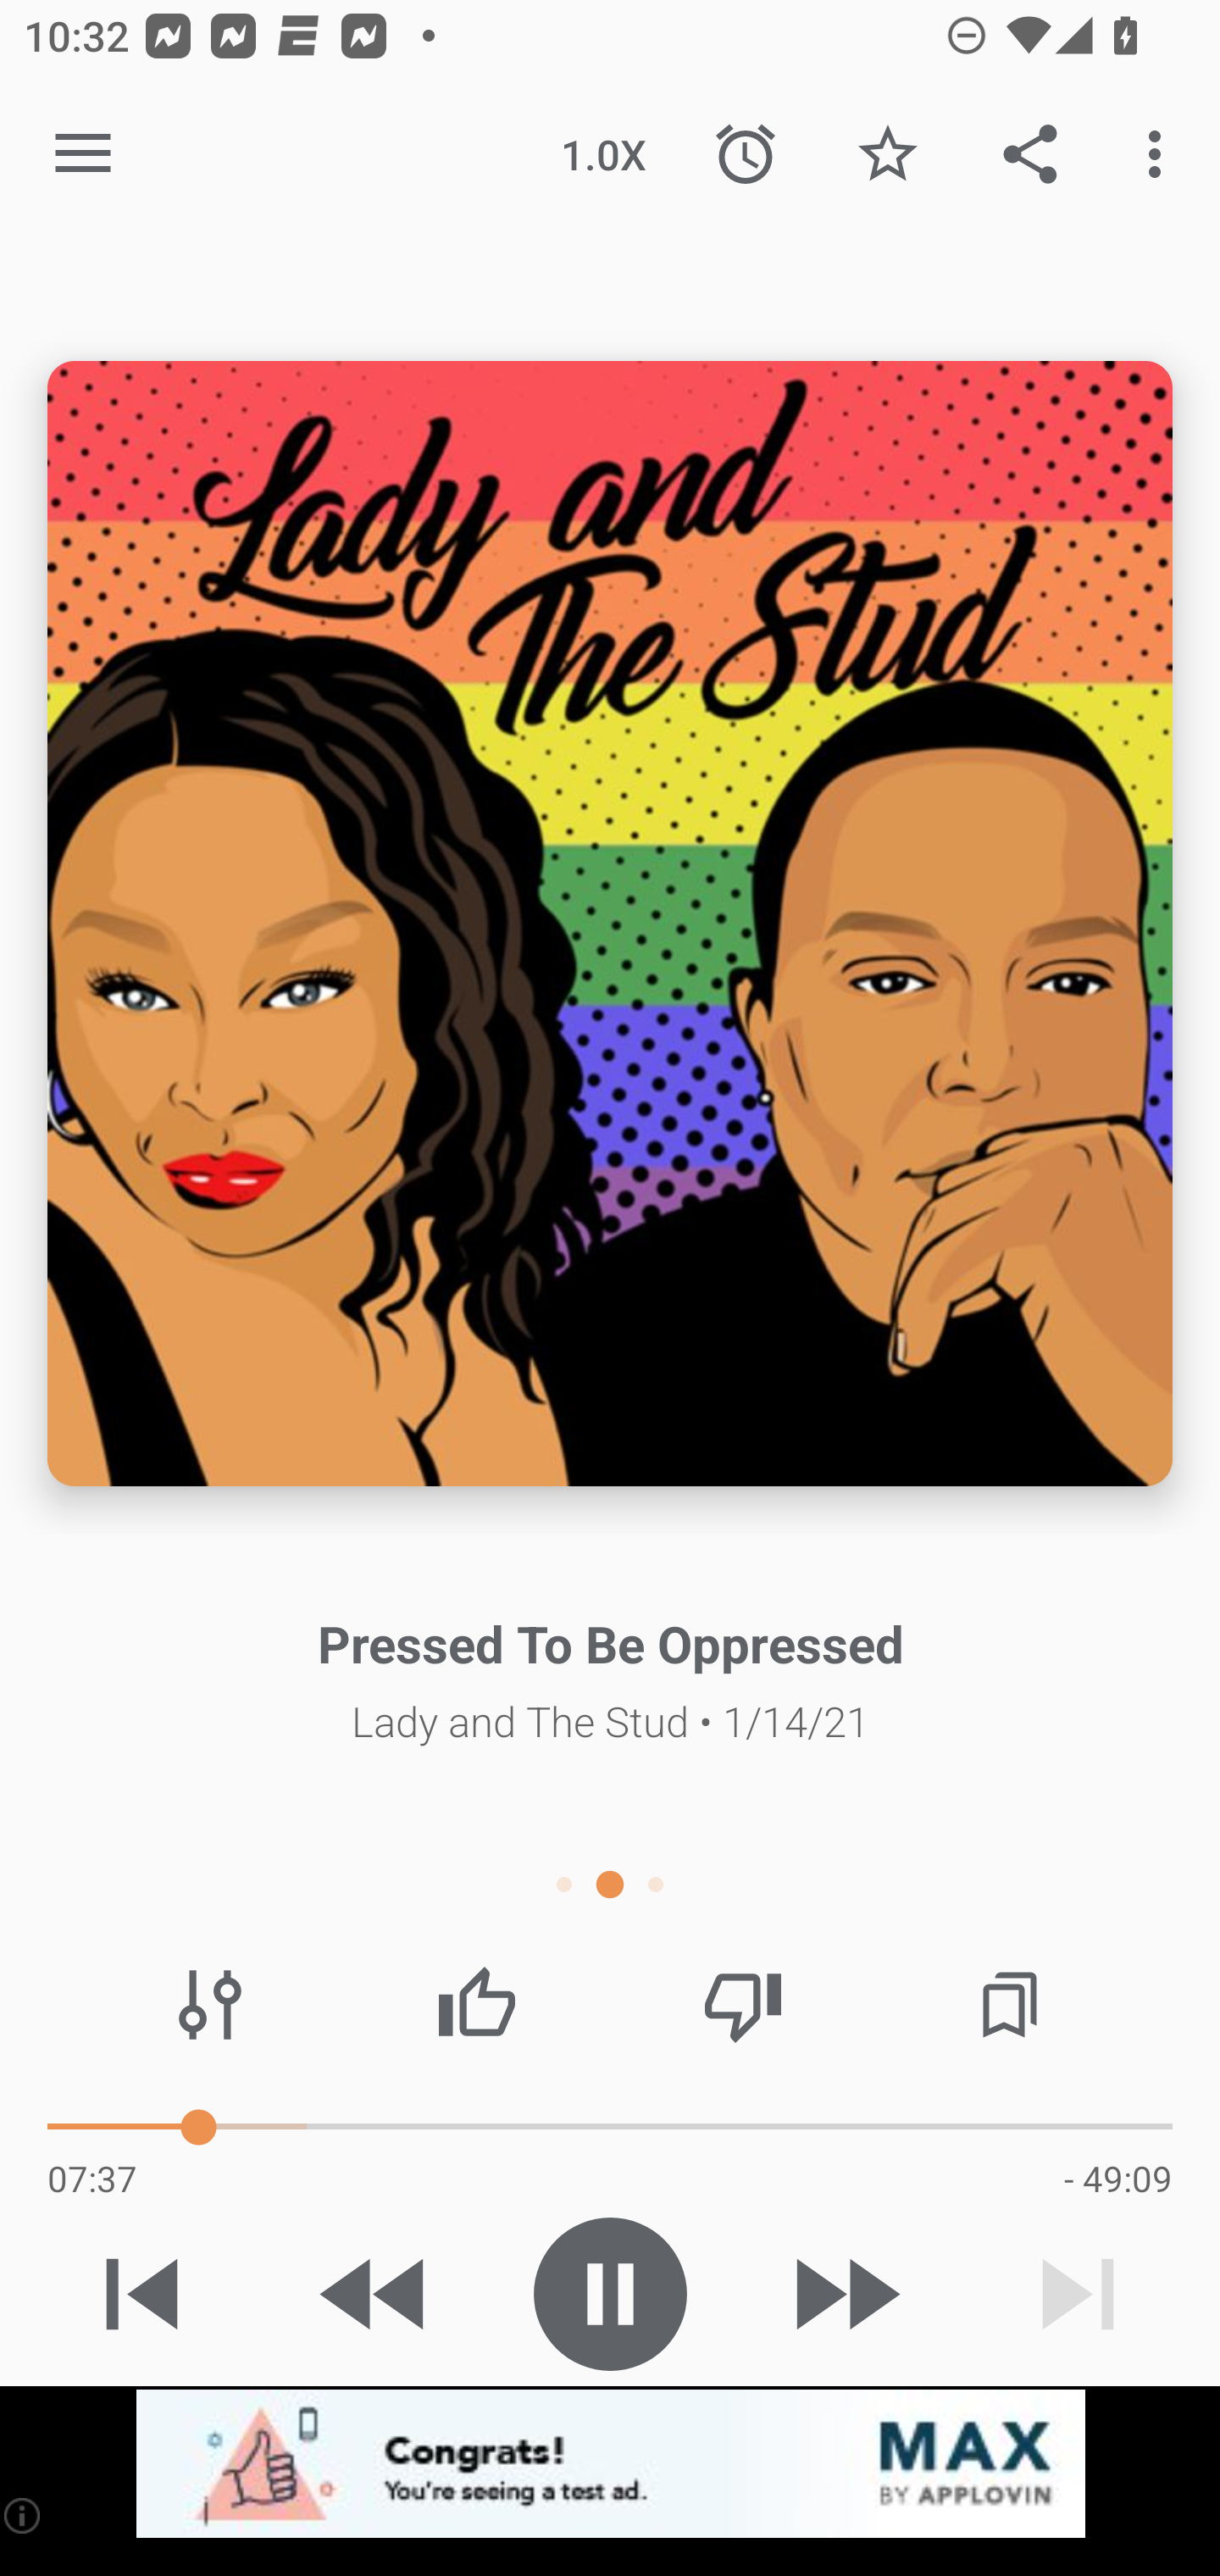 The width and height of the screenshot is (1220, 2576). I want to click on Skip 30s forward, so click(844, 2294).